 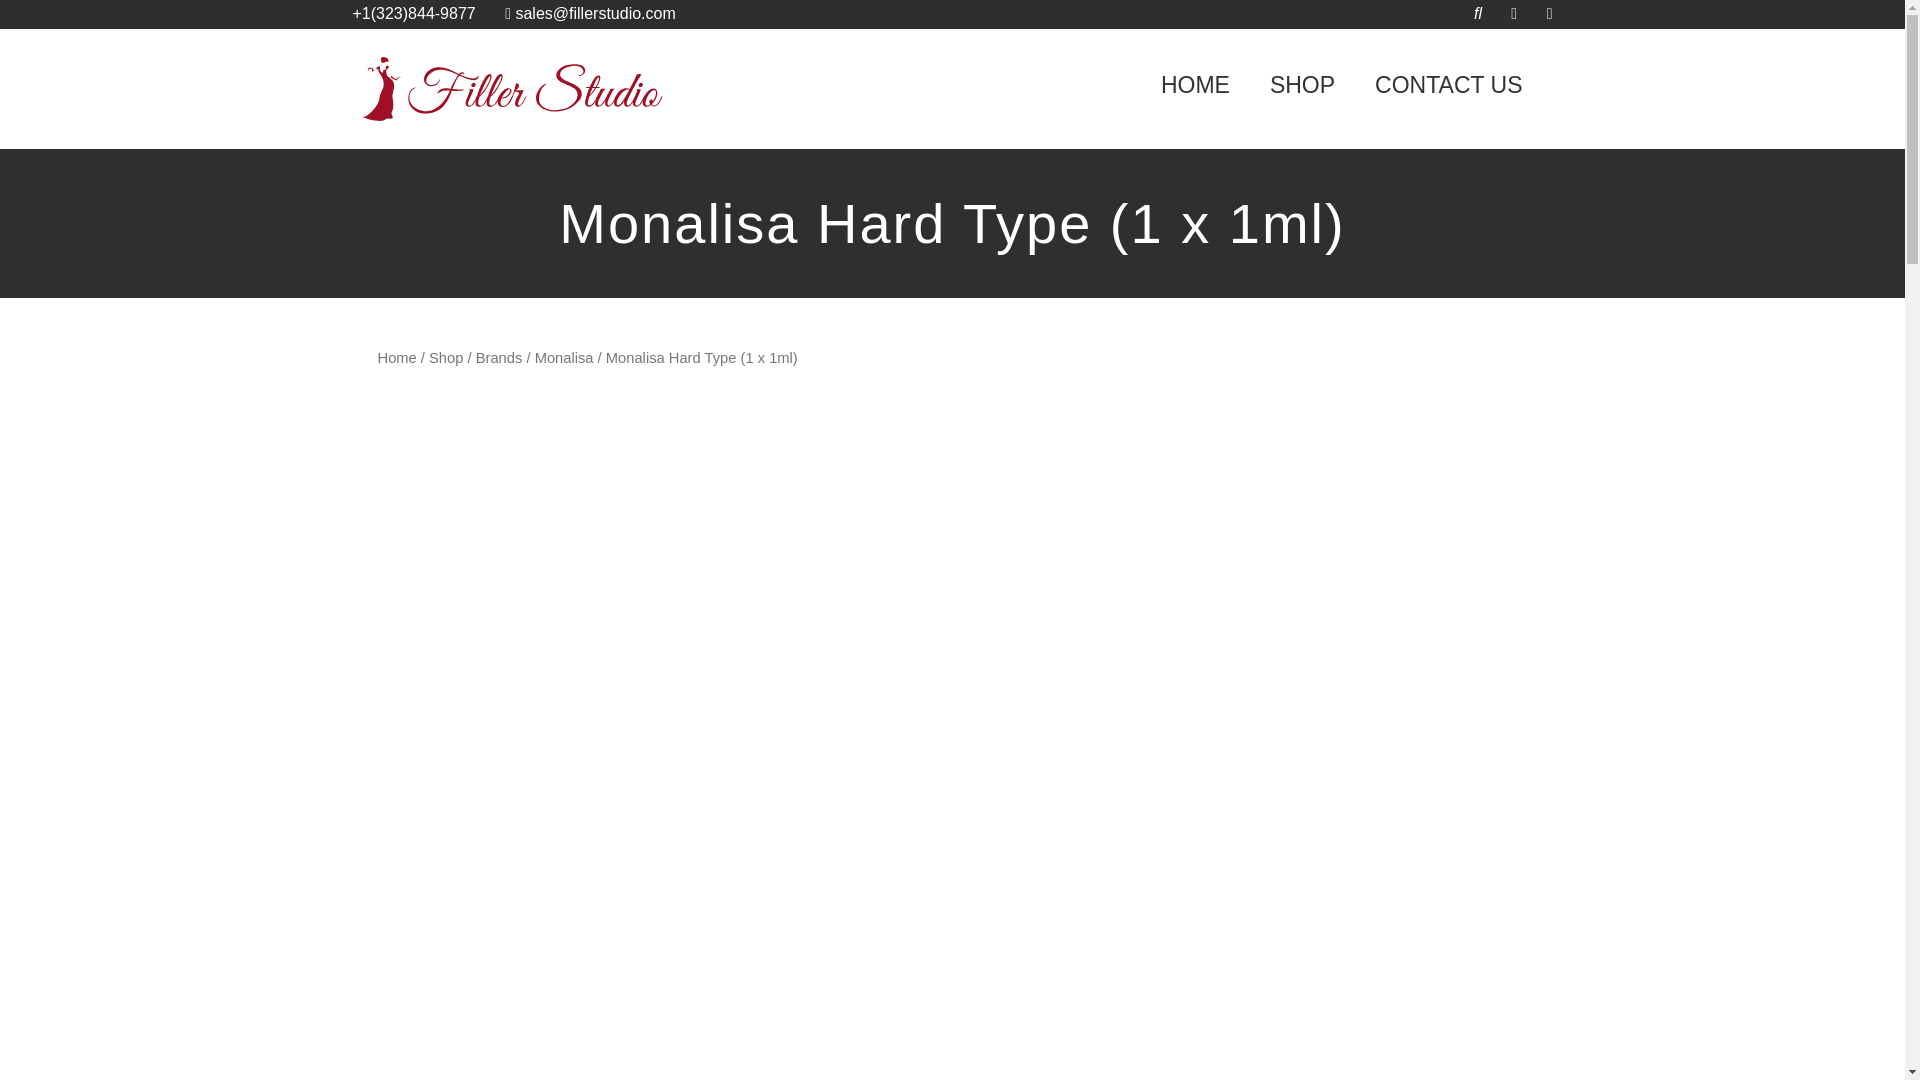 What do you see at coordinates (1524, 5) in the screenshot?
I see `SEARCH` at bounding box center [1524, 5].